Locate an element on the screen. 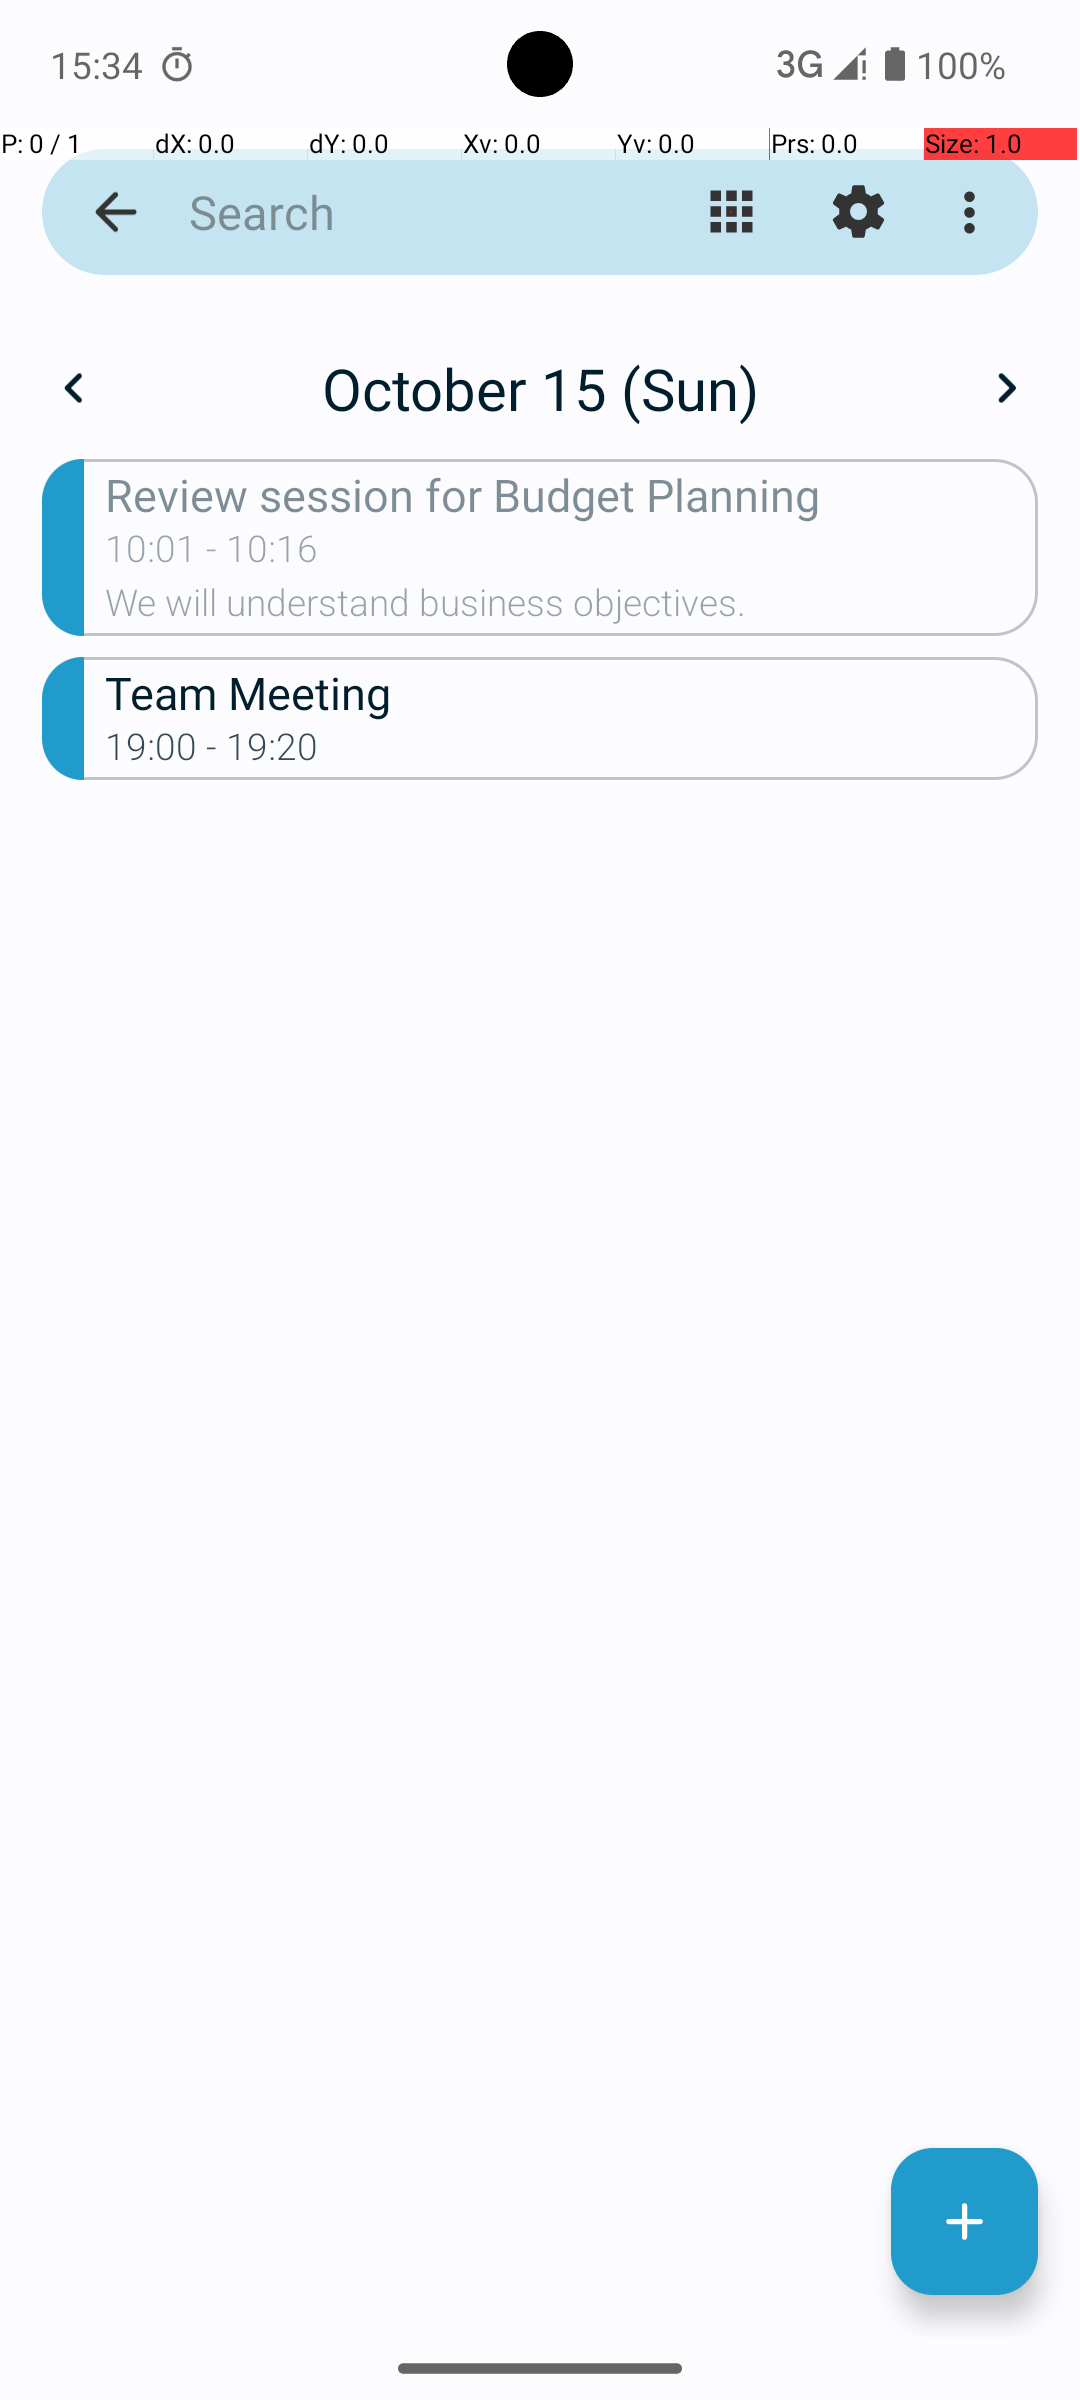 The height and width of the screenshot is (2400, 1080). Team Meeting is located at coordinates (572, 692).